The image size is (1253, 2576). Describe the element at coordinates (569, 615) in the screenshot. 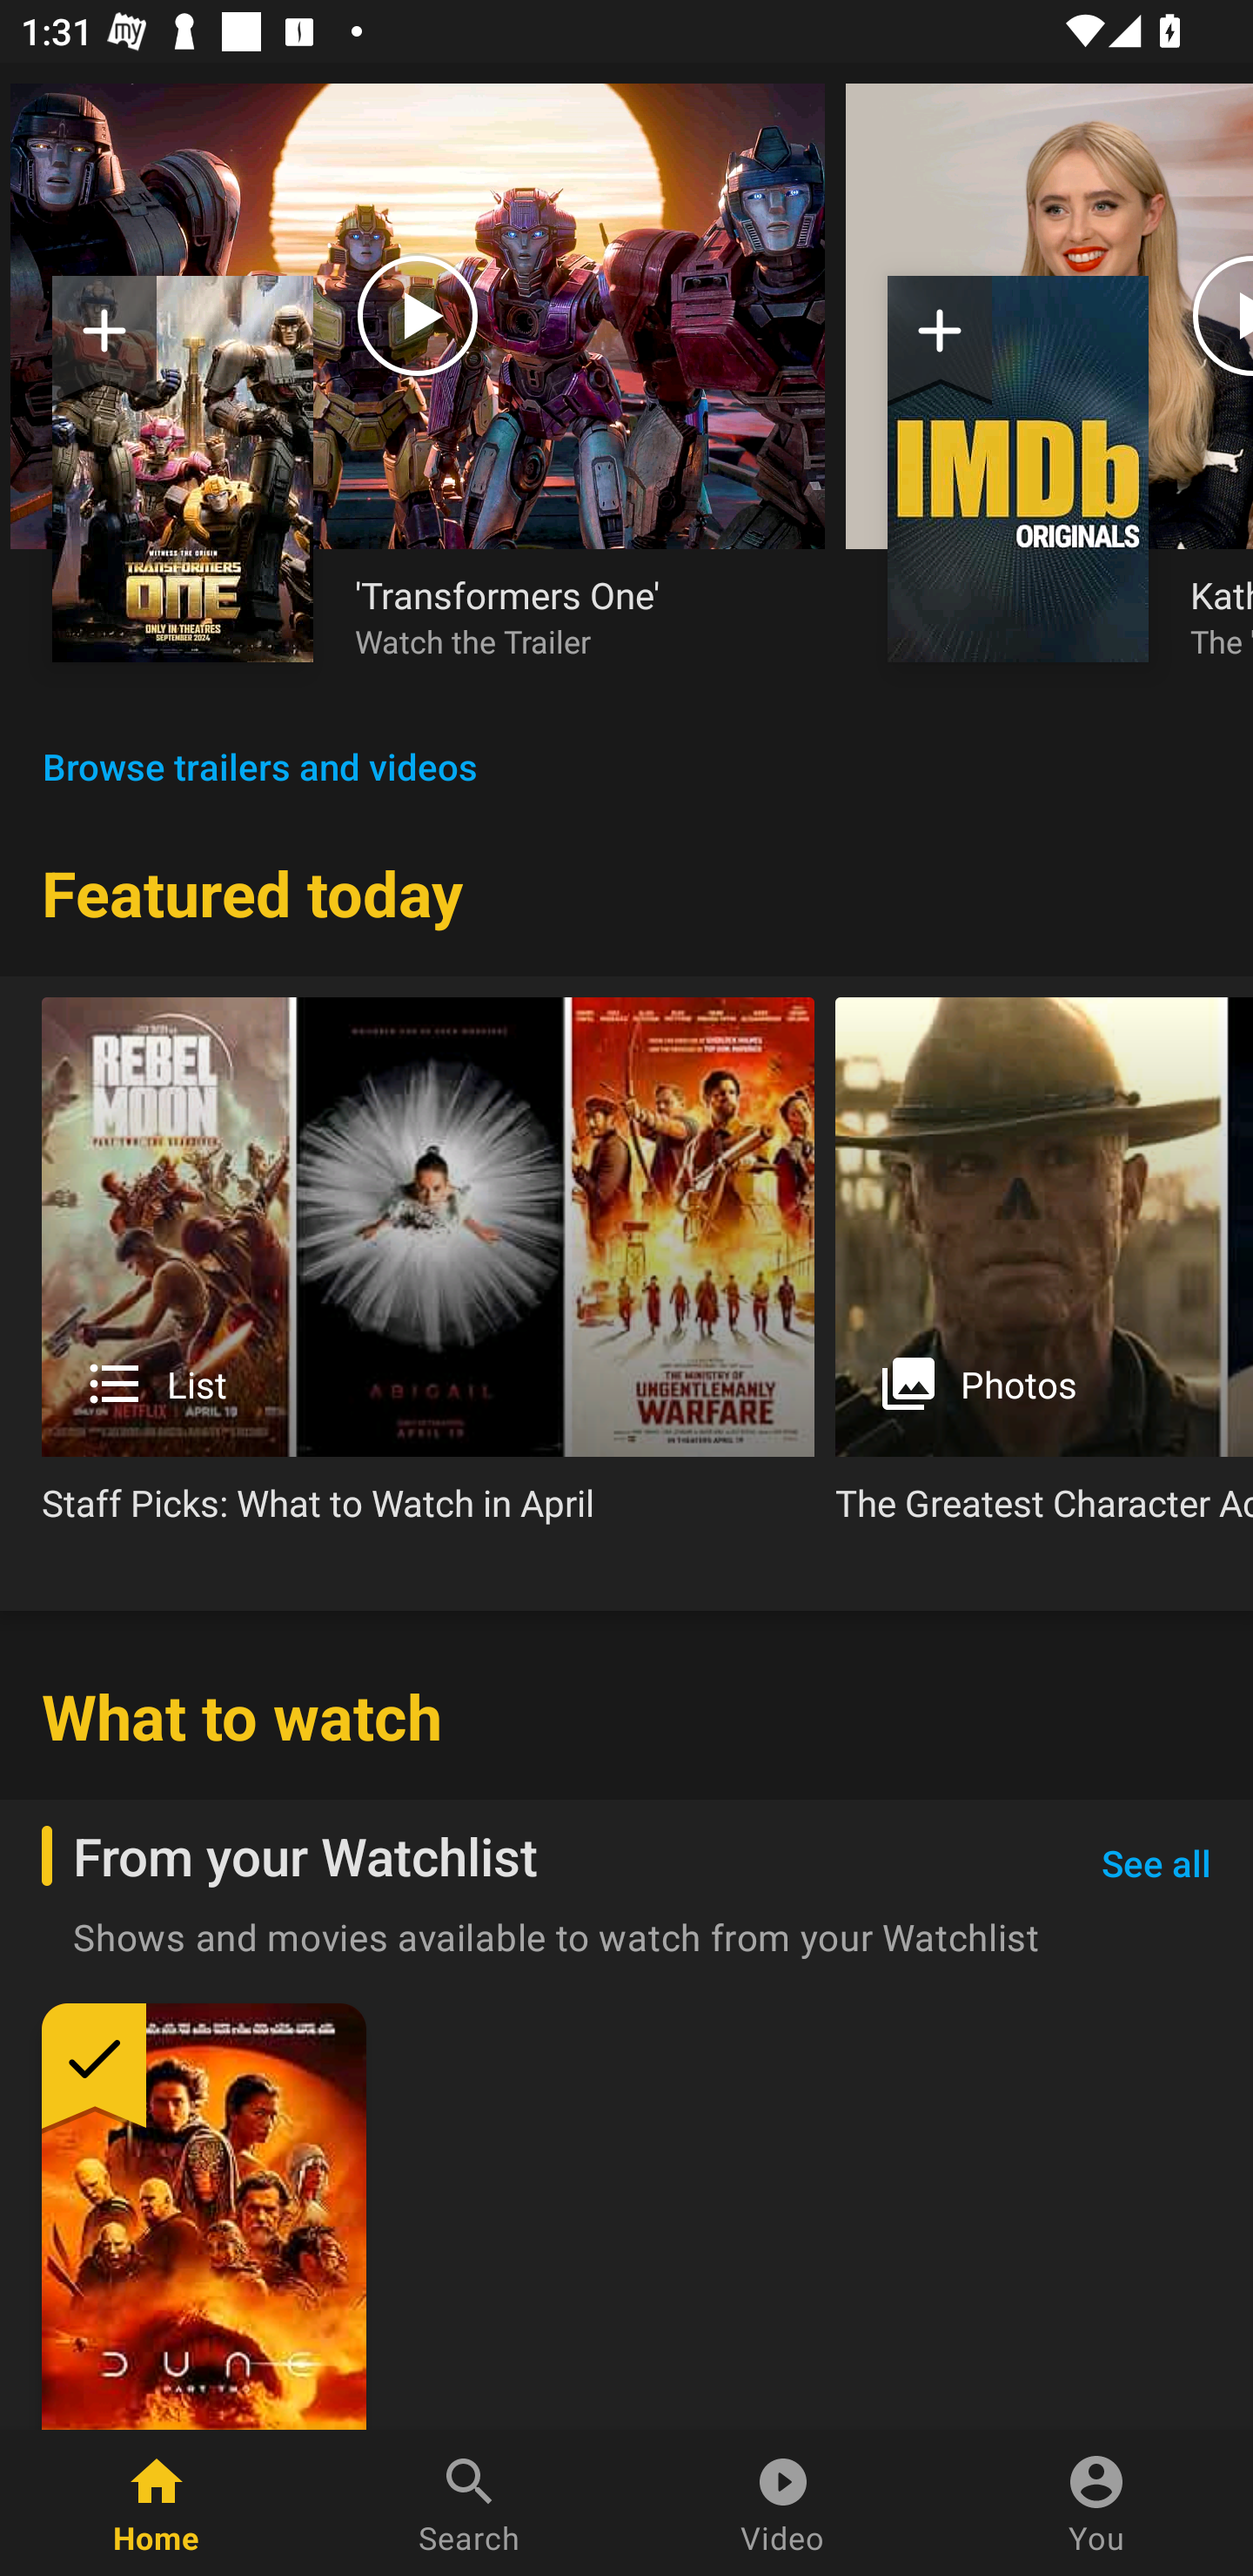

I see `'Transformers One' Watch the Trailer` at that location.